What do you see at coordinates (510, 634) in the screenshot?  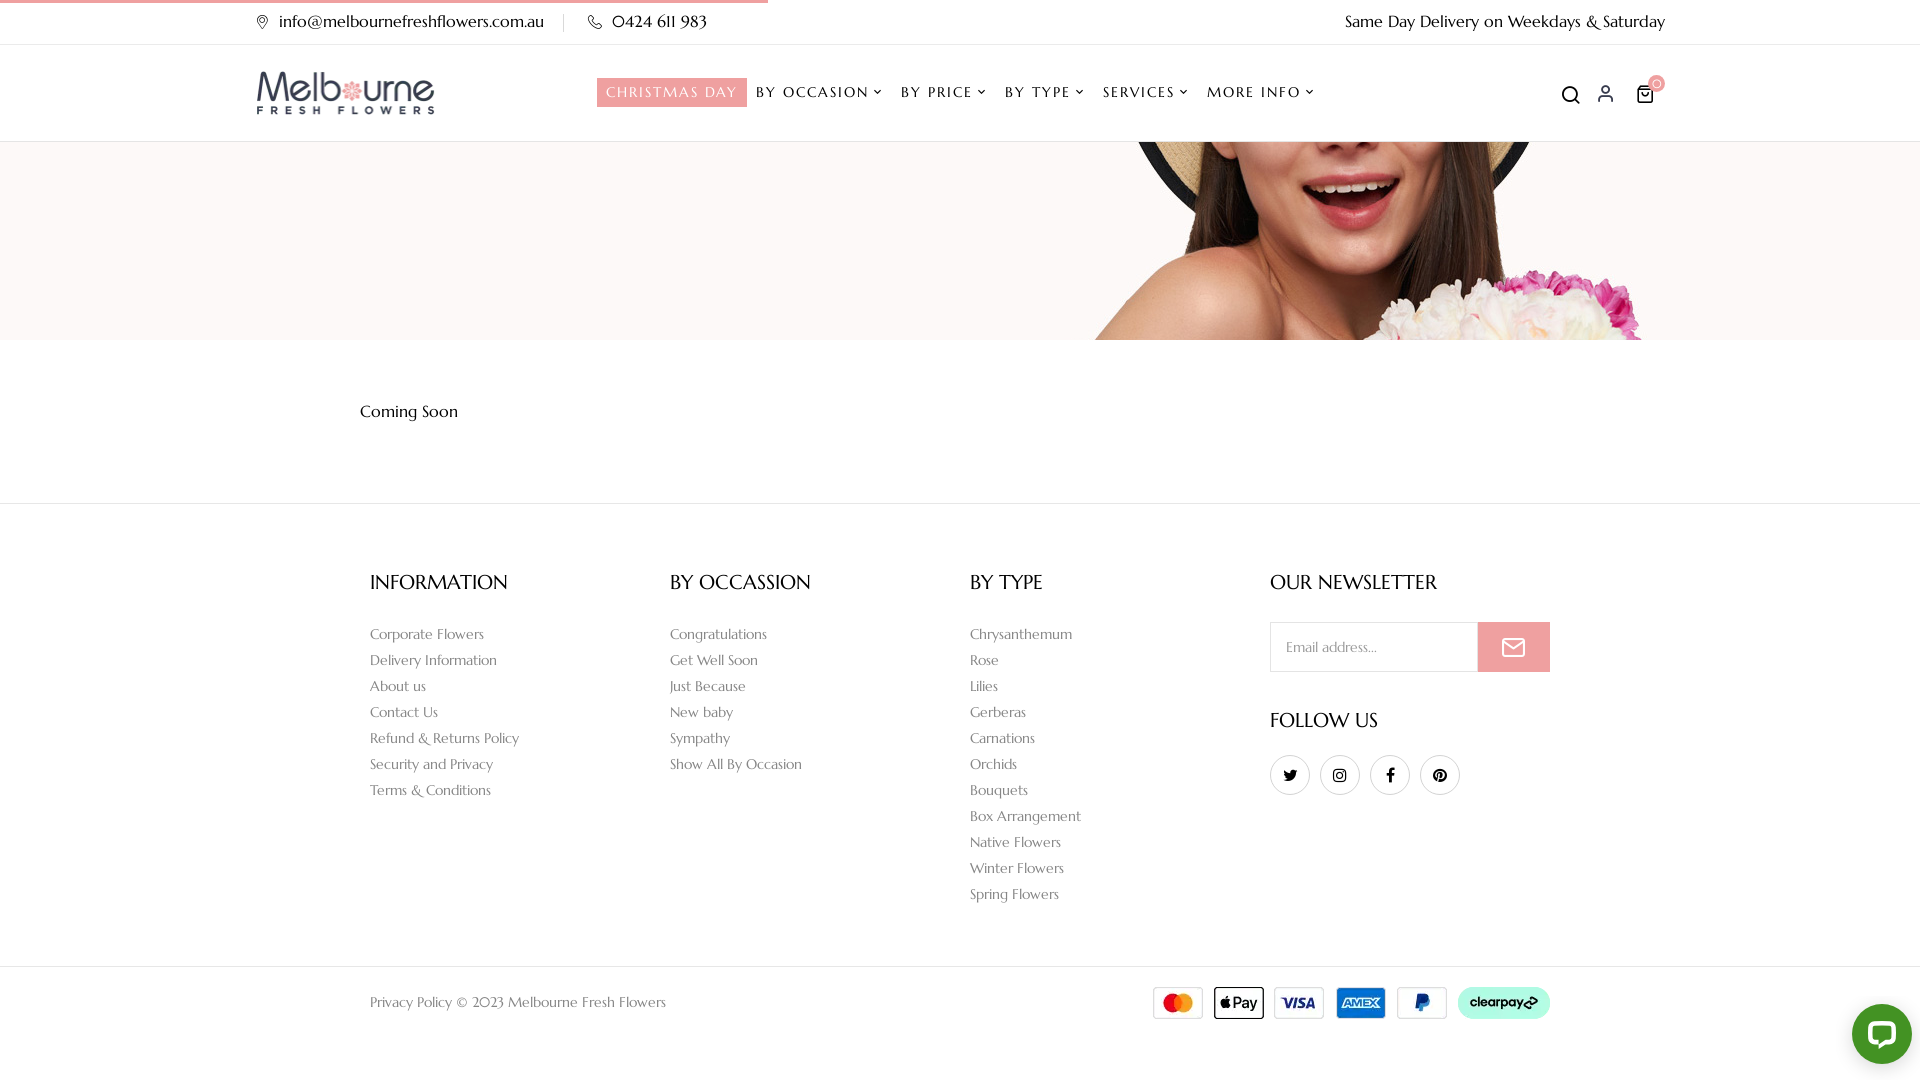 I see `Corporate Flowers` at bounding box center [510, 634].